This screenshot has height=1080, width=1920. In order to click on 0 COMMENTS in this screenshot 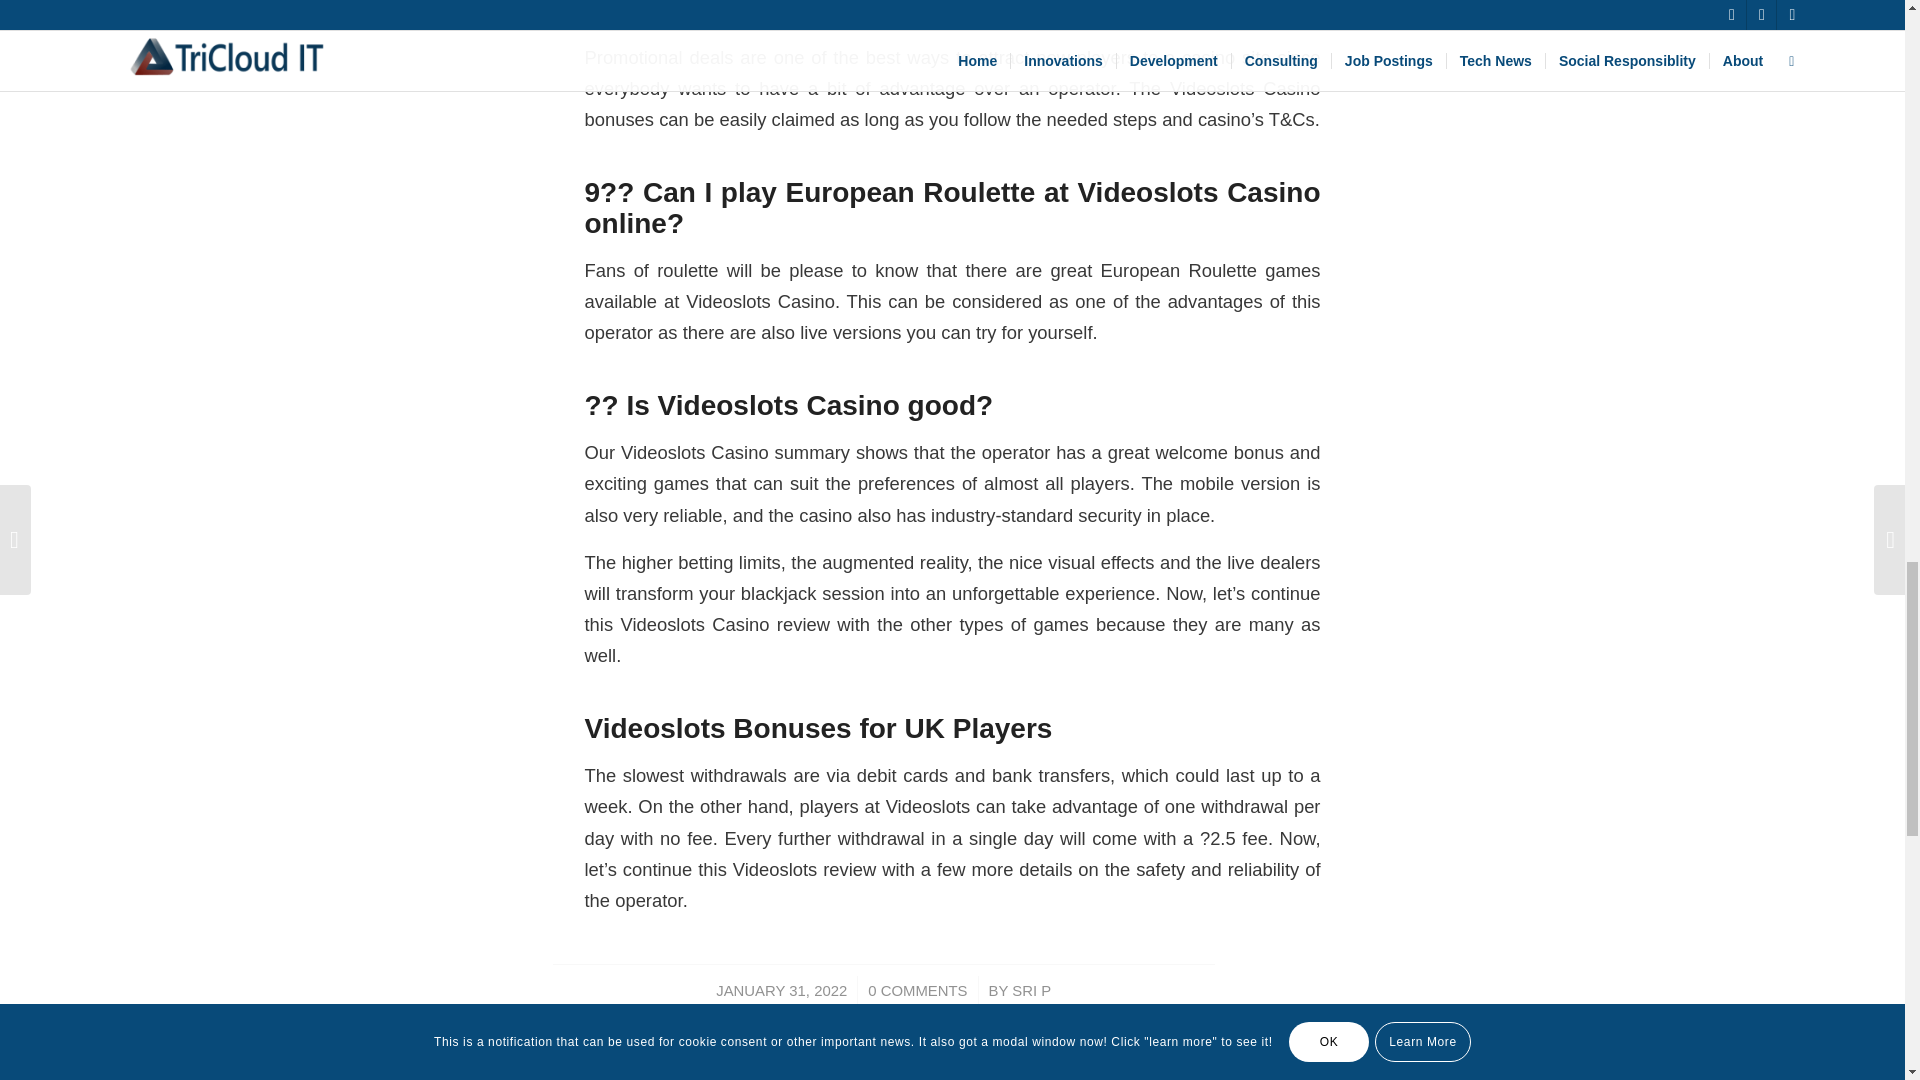, I will do `click(917, 990)`.